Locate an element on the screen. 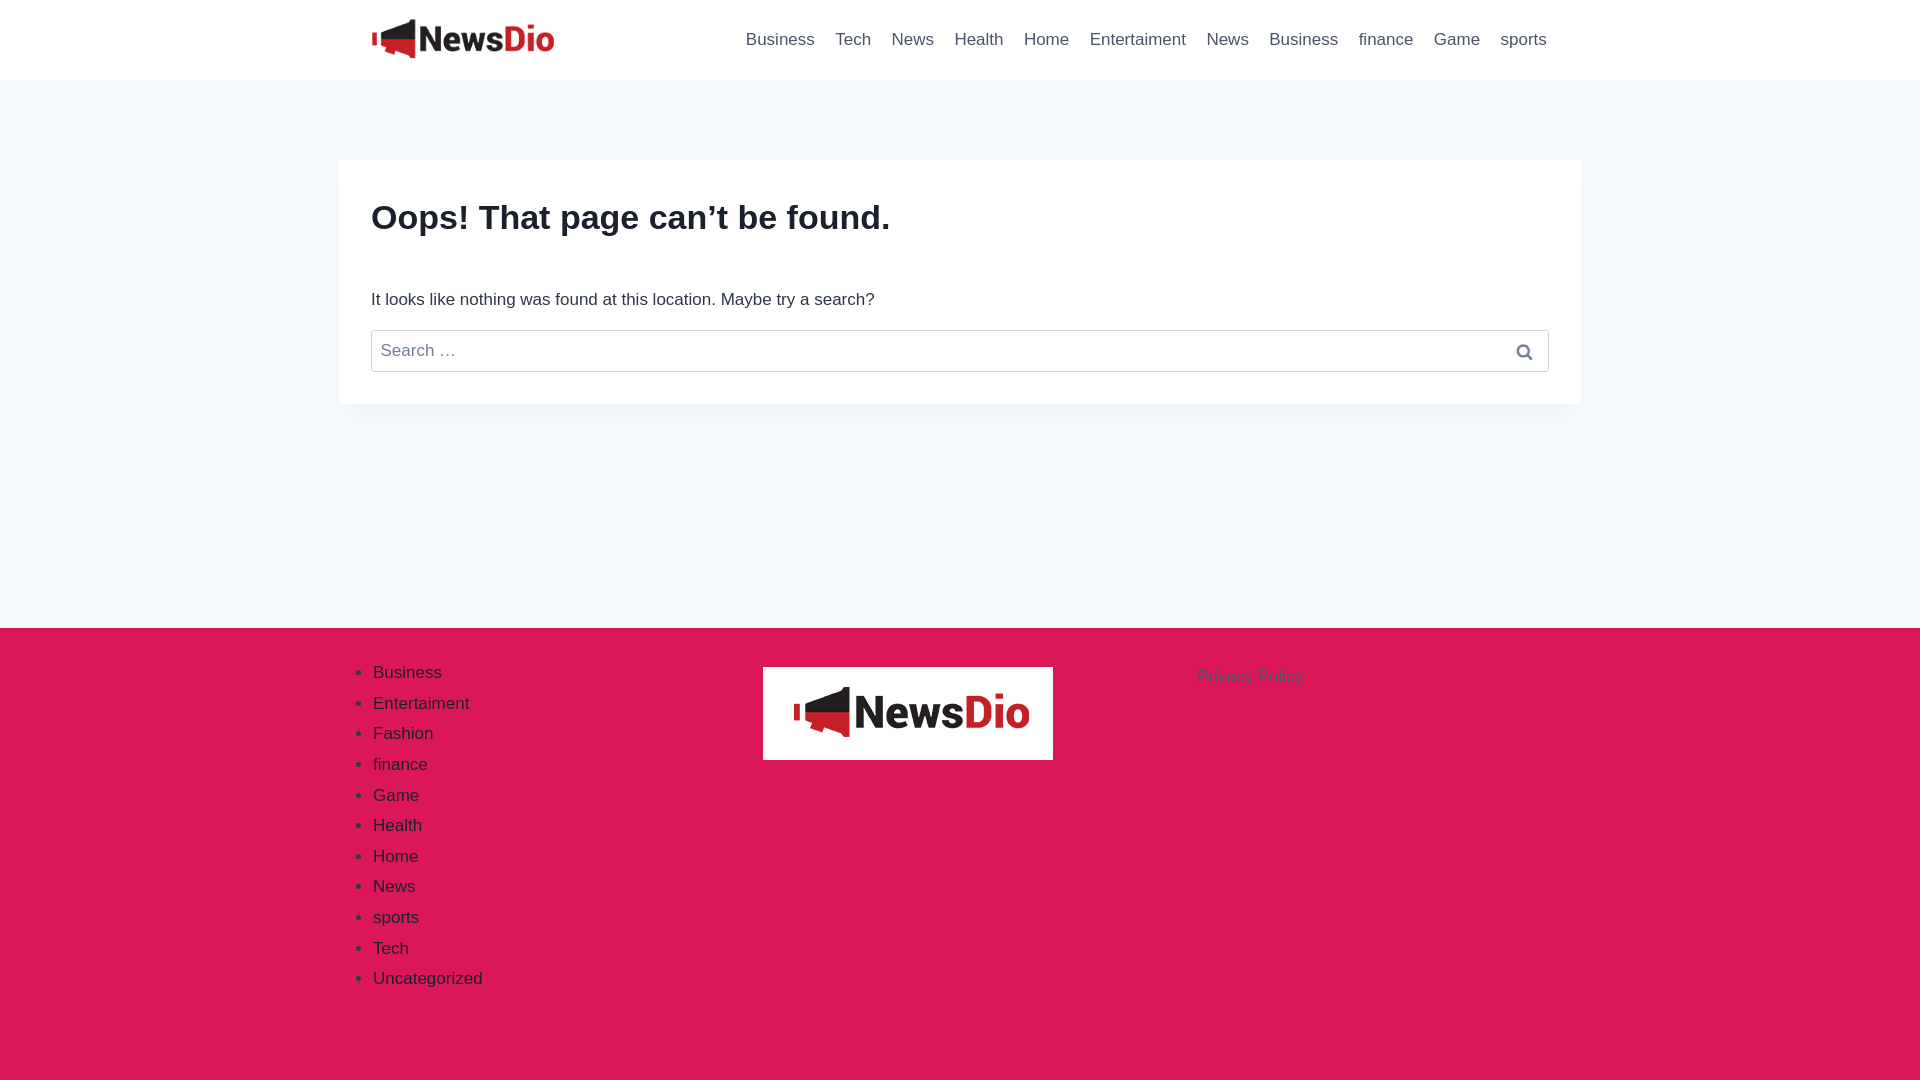 This screenshot has height=1080, width=1920. finance is located at coordinates (400, 764).